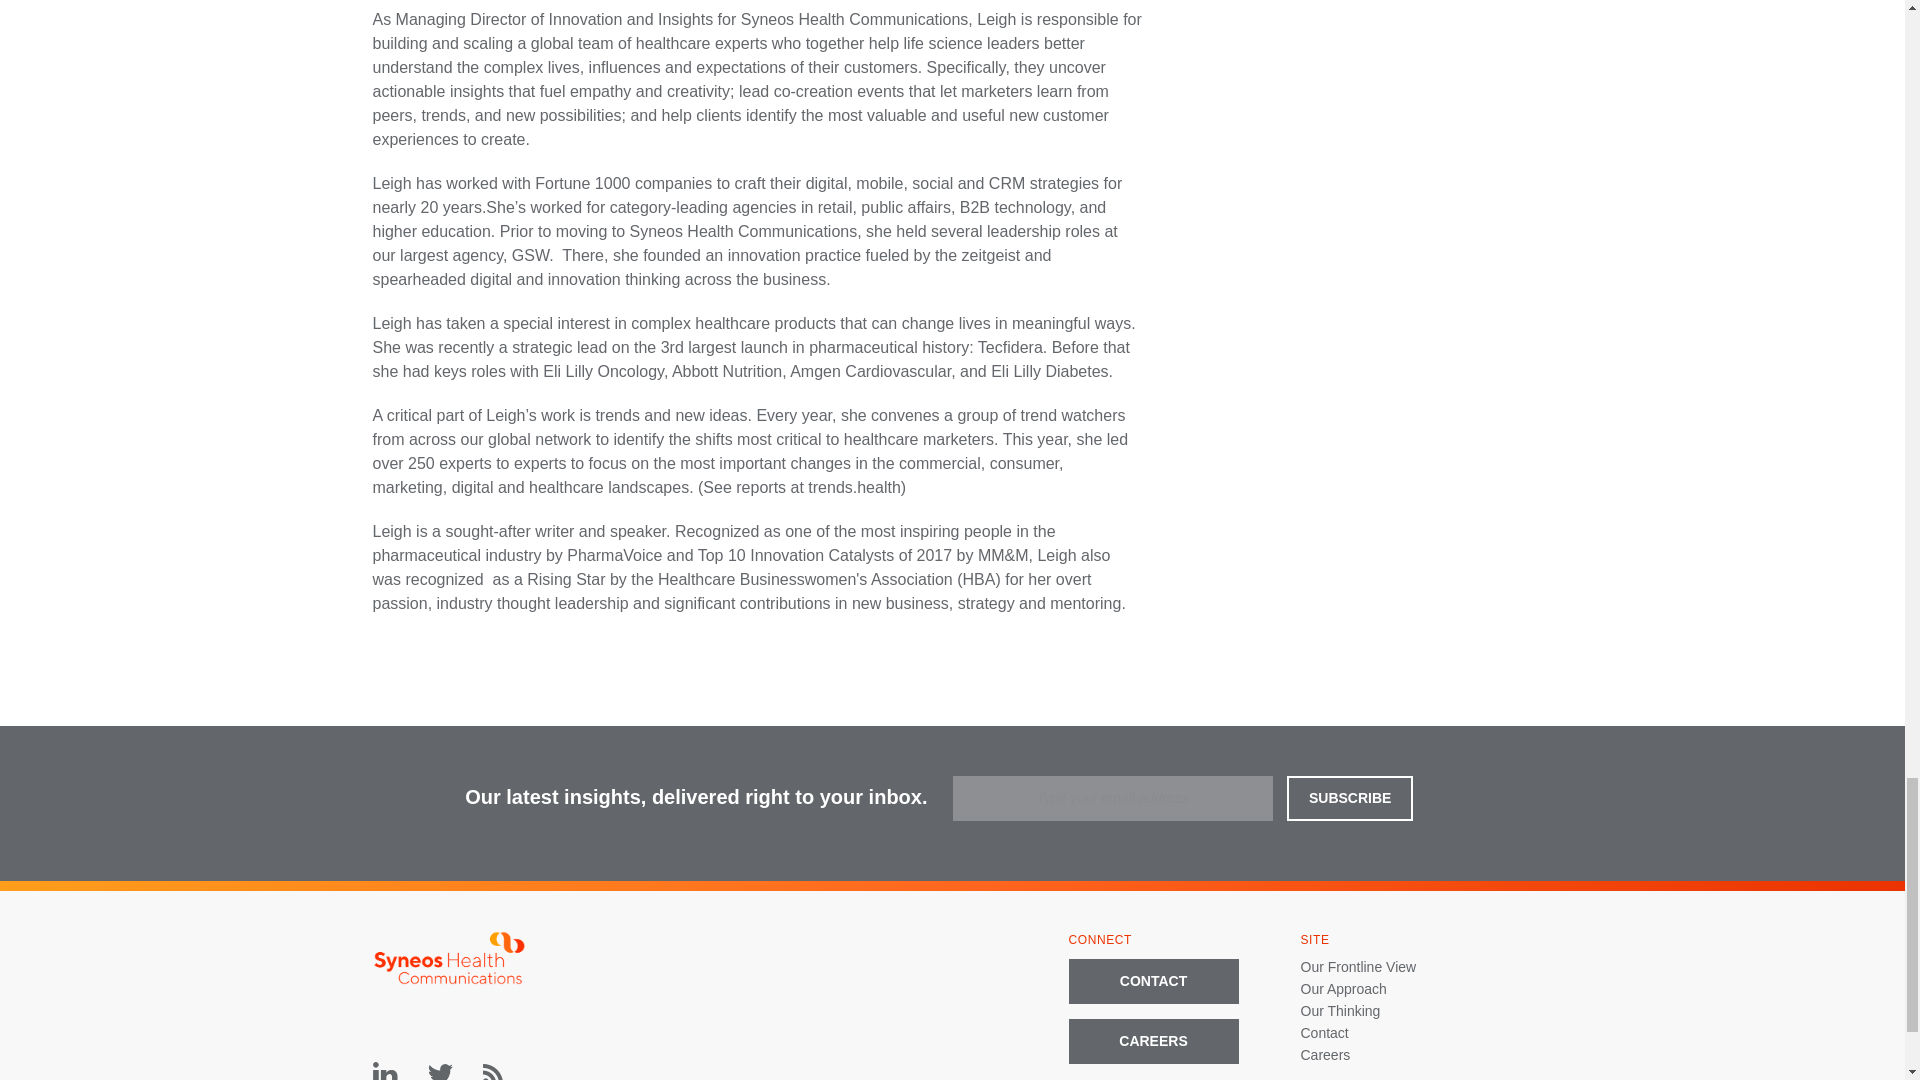  What do you see at coordinates (1350, 798) in the screenshot?
I see `SUBSCRIBE` at bounding box center [1350, 798].